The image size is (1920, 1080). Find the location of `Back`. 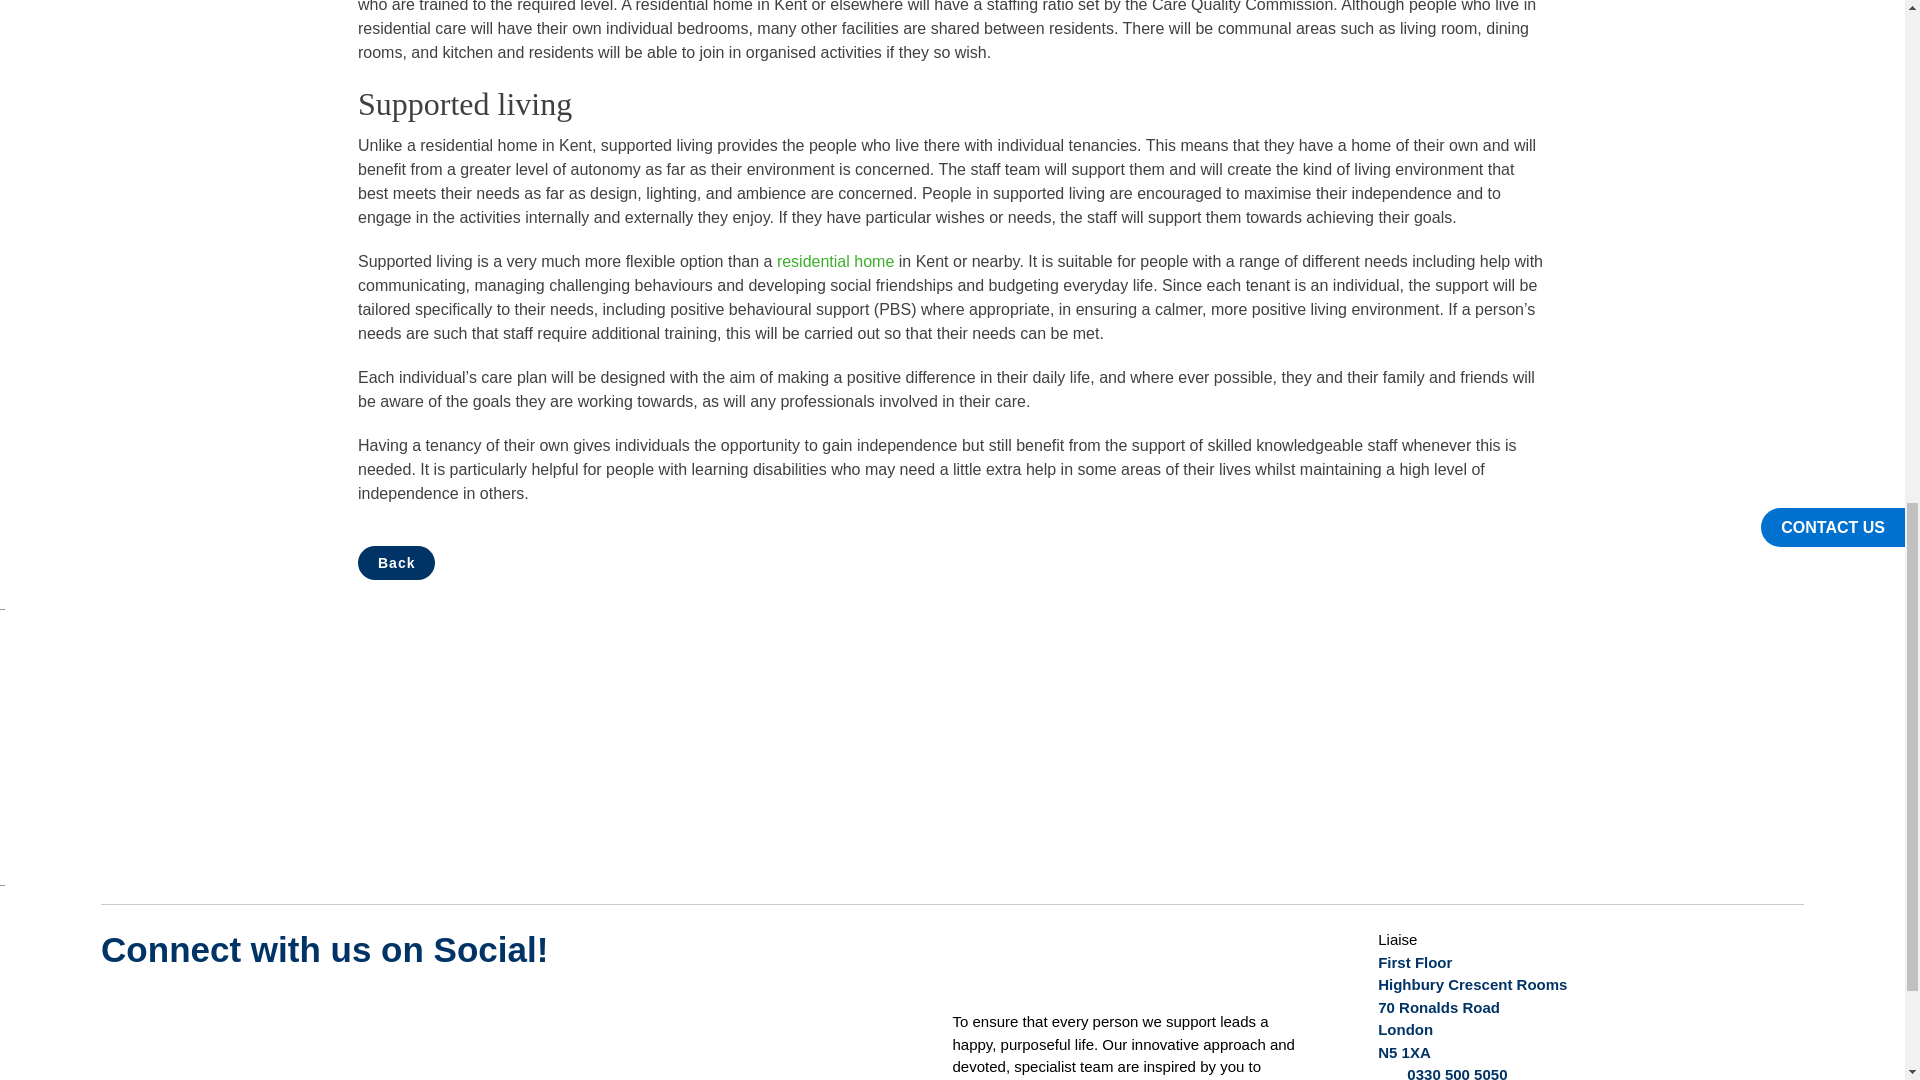

Back is located at coordinates (396, 562).